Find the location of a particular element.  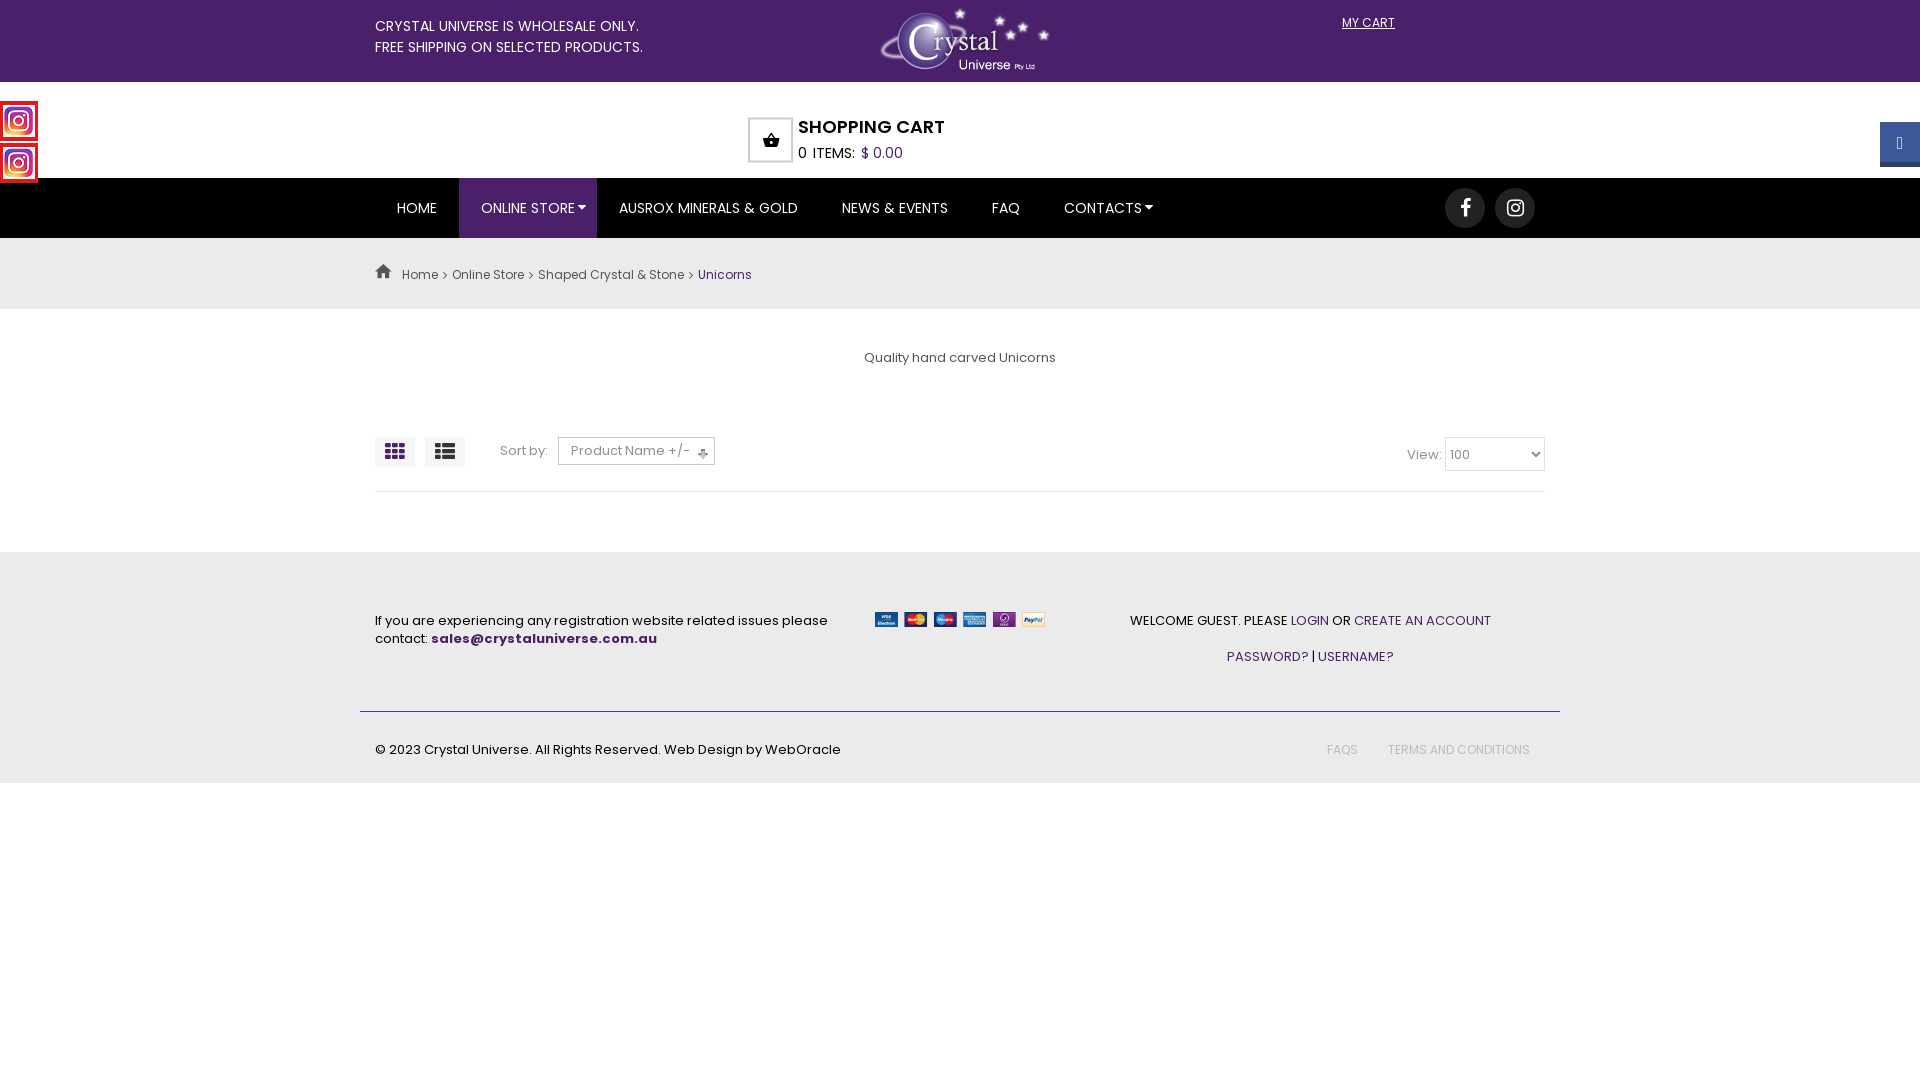

TERMS AND CONDITIONS is located at coordinates (1459, 750).